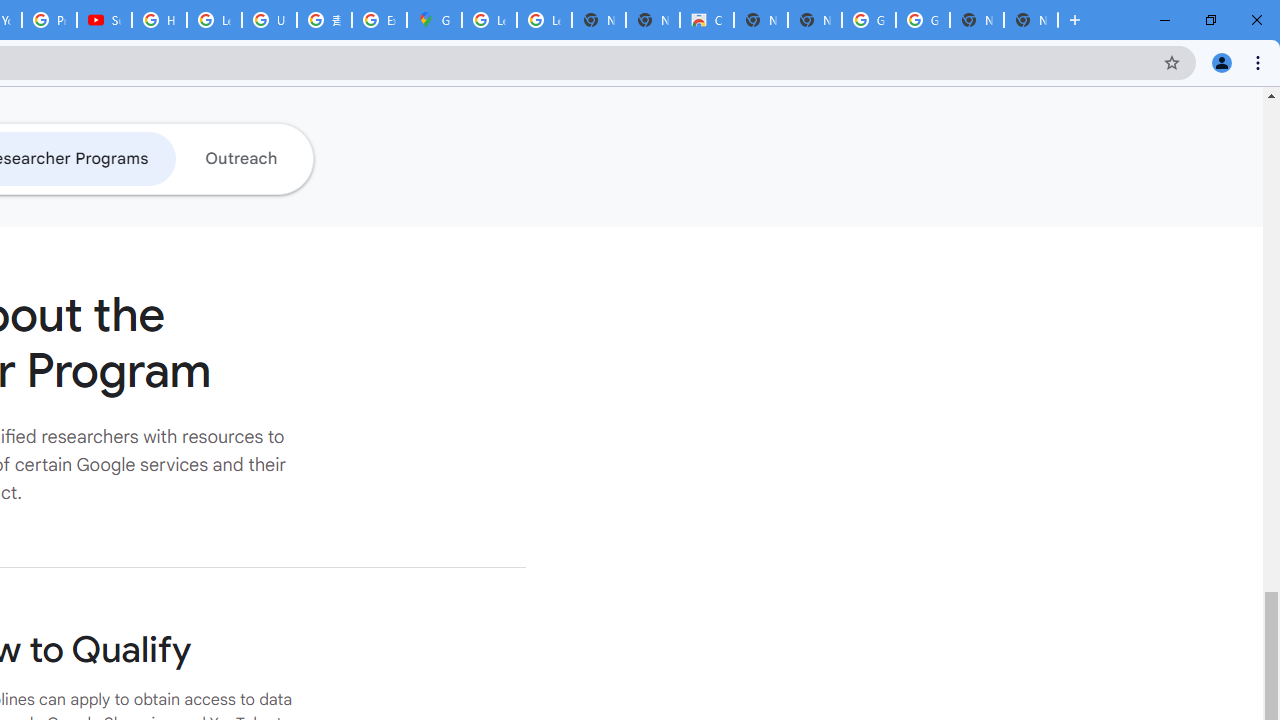 The height and width of the screenshot is (720, 1280). Describe the element at coordinates (380, 20) in the screenshot. I see `Explore new street-level details - Google Maps Help` at that location.